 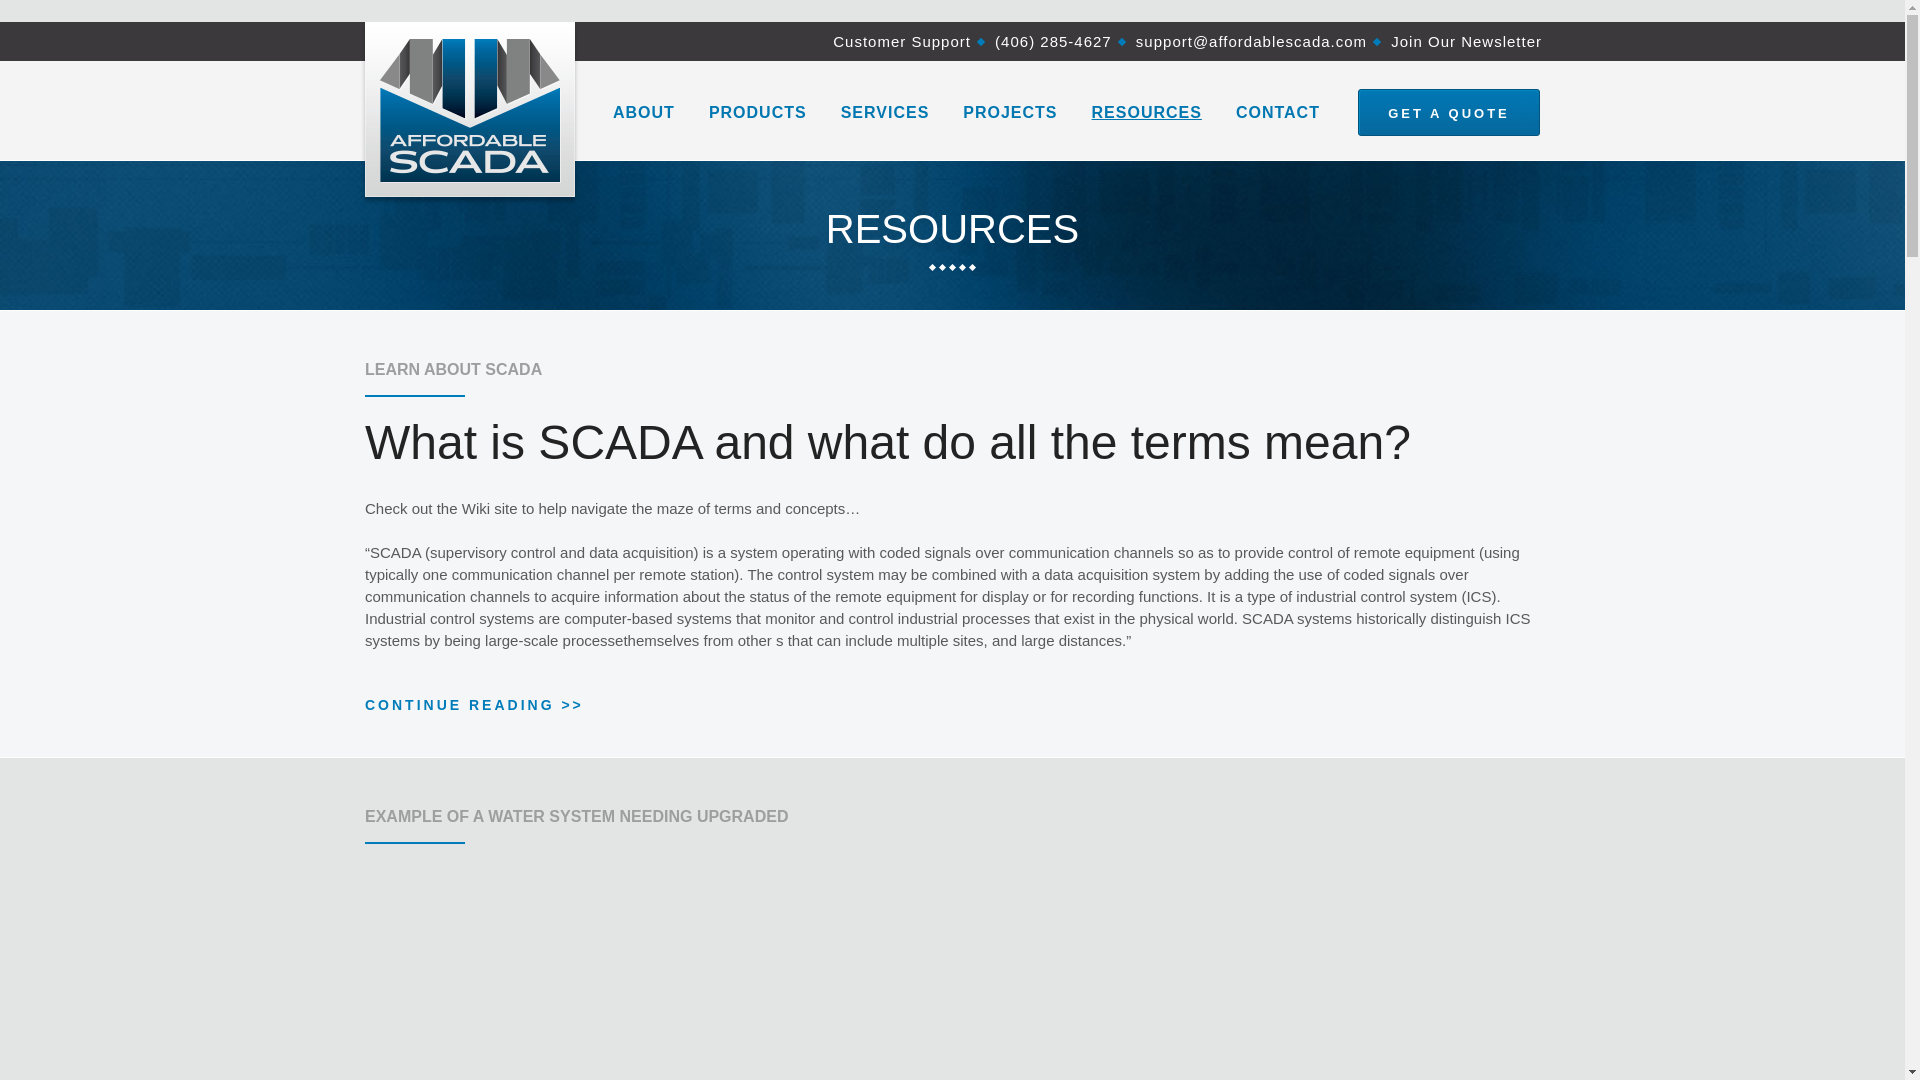 What do you see at coordinates (1278, 112) in the screenshot?
I see `CONTACT` at bounding box center [1278, 112].